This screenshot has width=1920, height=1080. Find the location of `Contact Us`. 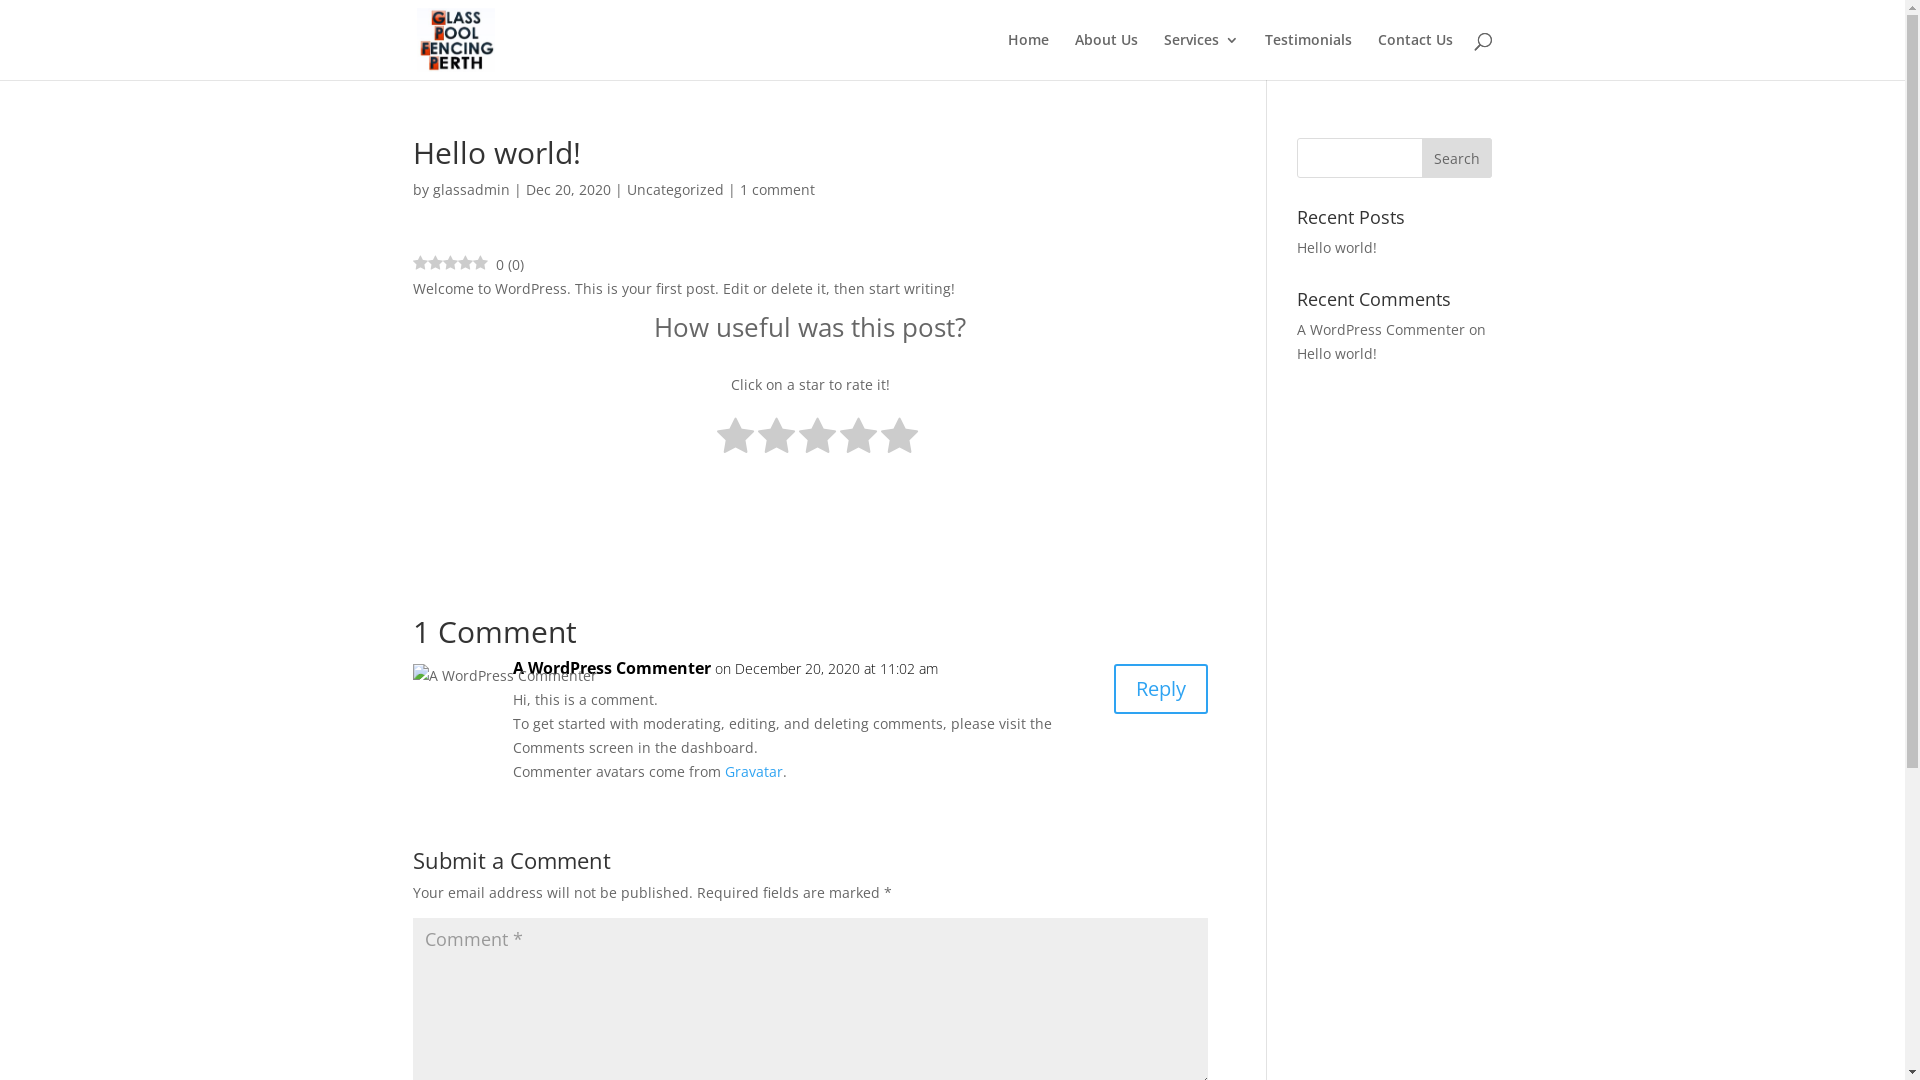

Contact Us is located at coordinates (1416, 56).